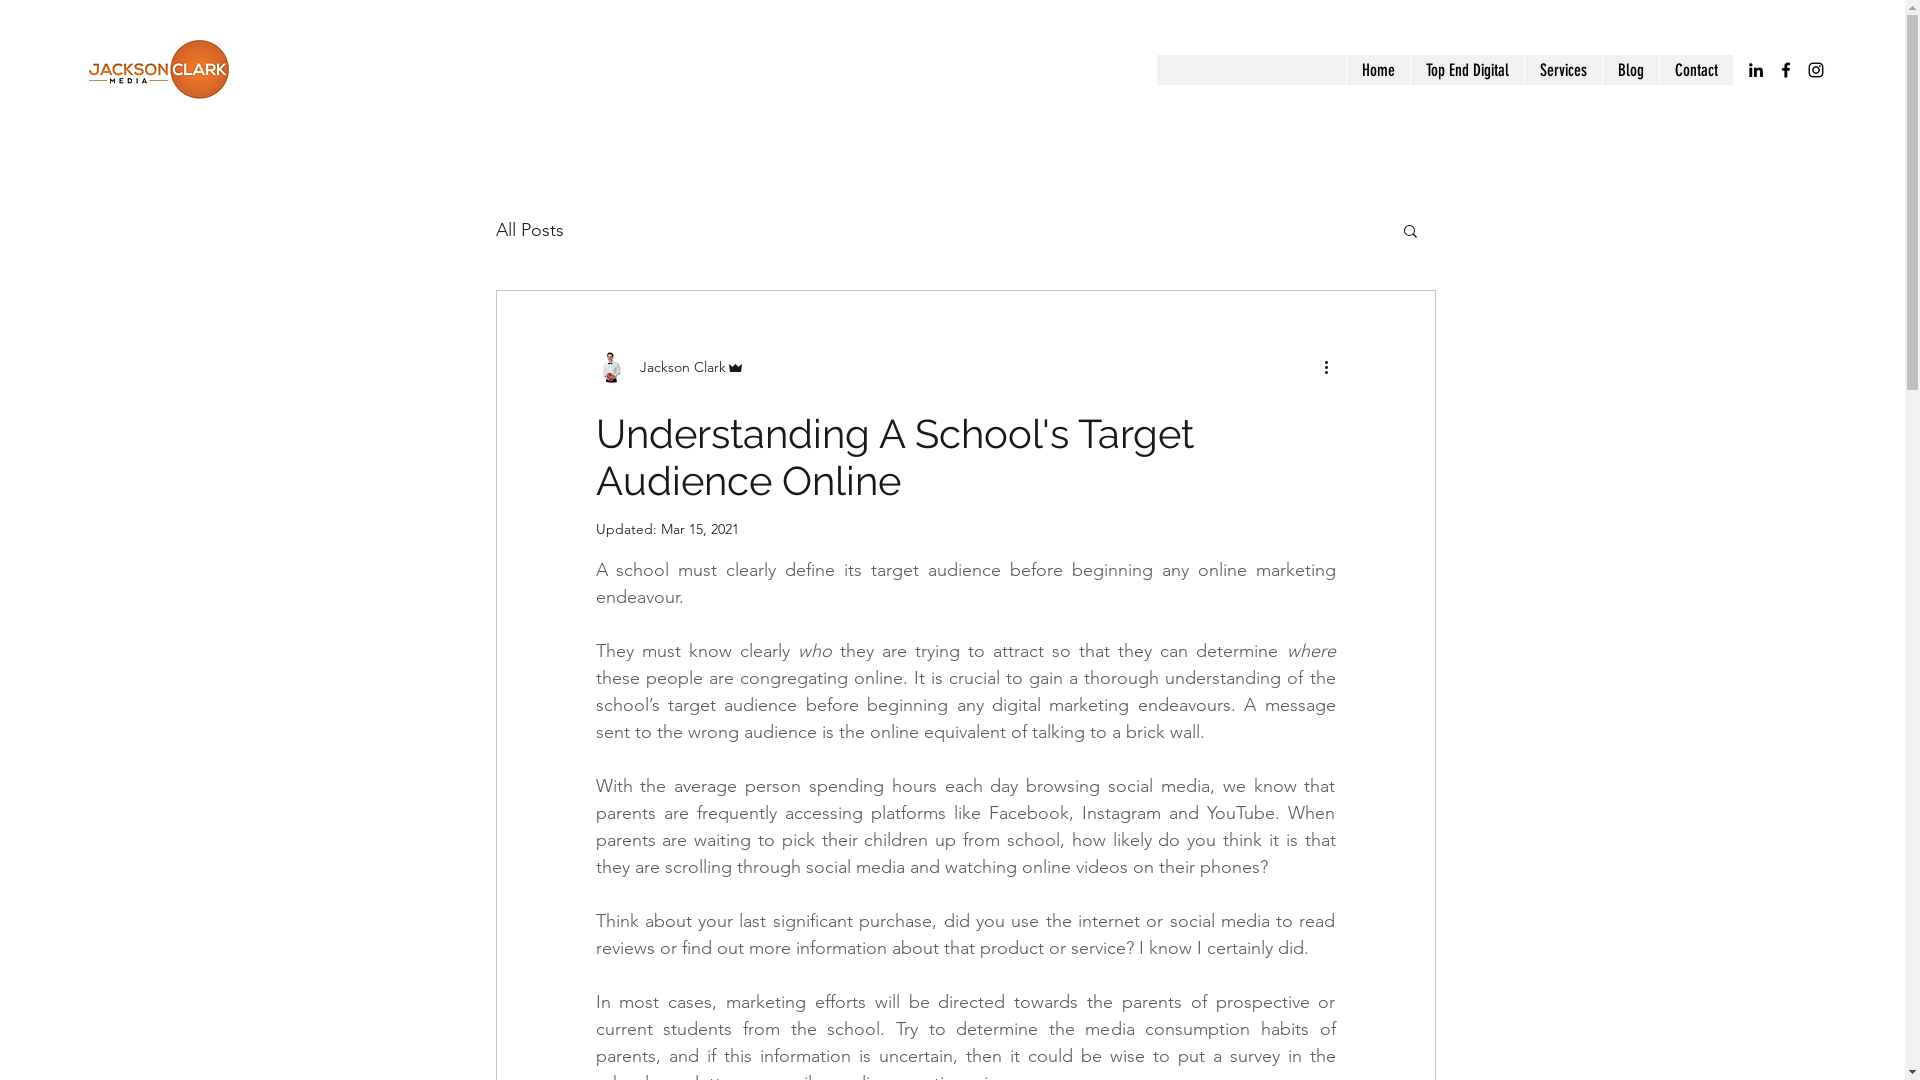  Describe the element at coordinates (1378, 70) in the screenshot. I see `Home` at that location.